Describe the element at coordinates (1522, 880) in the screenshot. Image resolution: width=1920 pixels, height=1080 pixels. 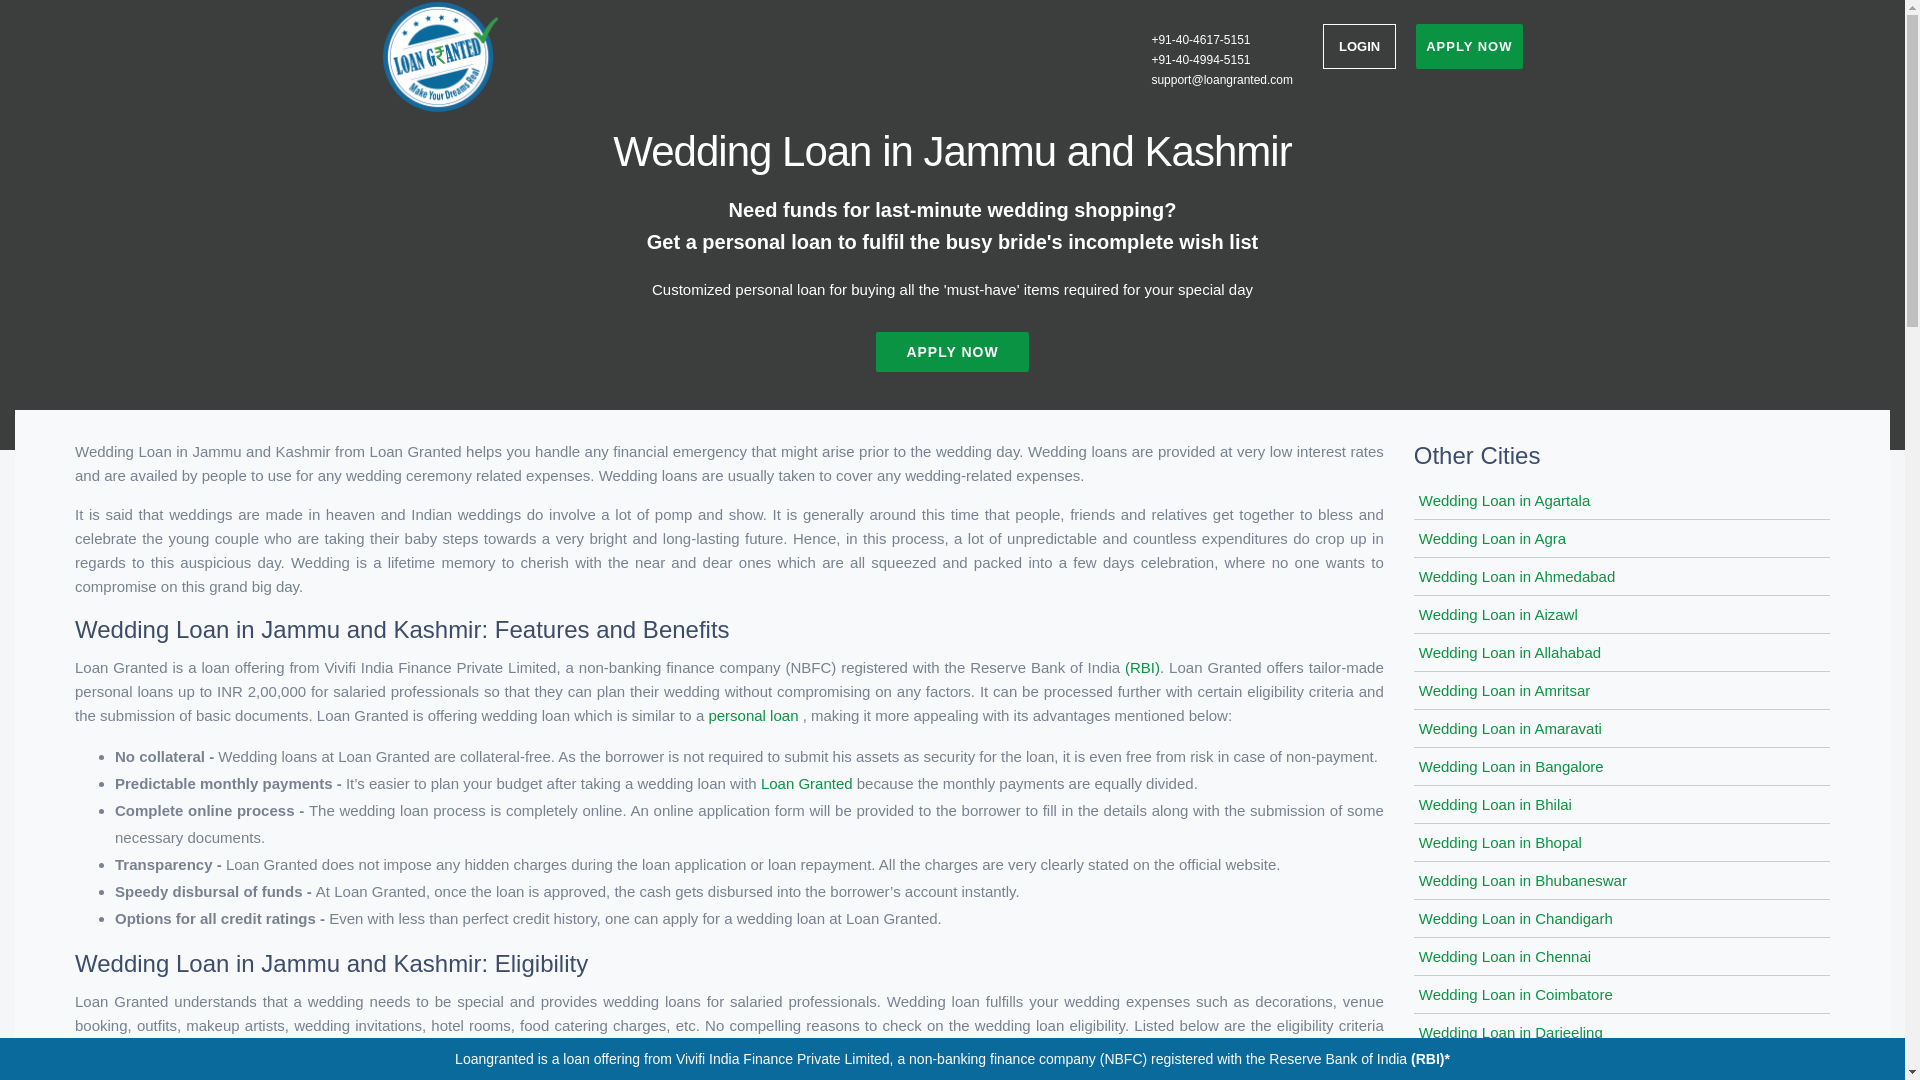
I see `Wedding Loan in Bhubaneswar` at that location.